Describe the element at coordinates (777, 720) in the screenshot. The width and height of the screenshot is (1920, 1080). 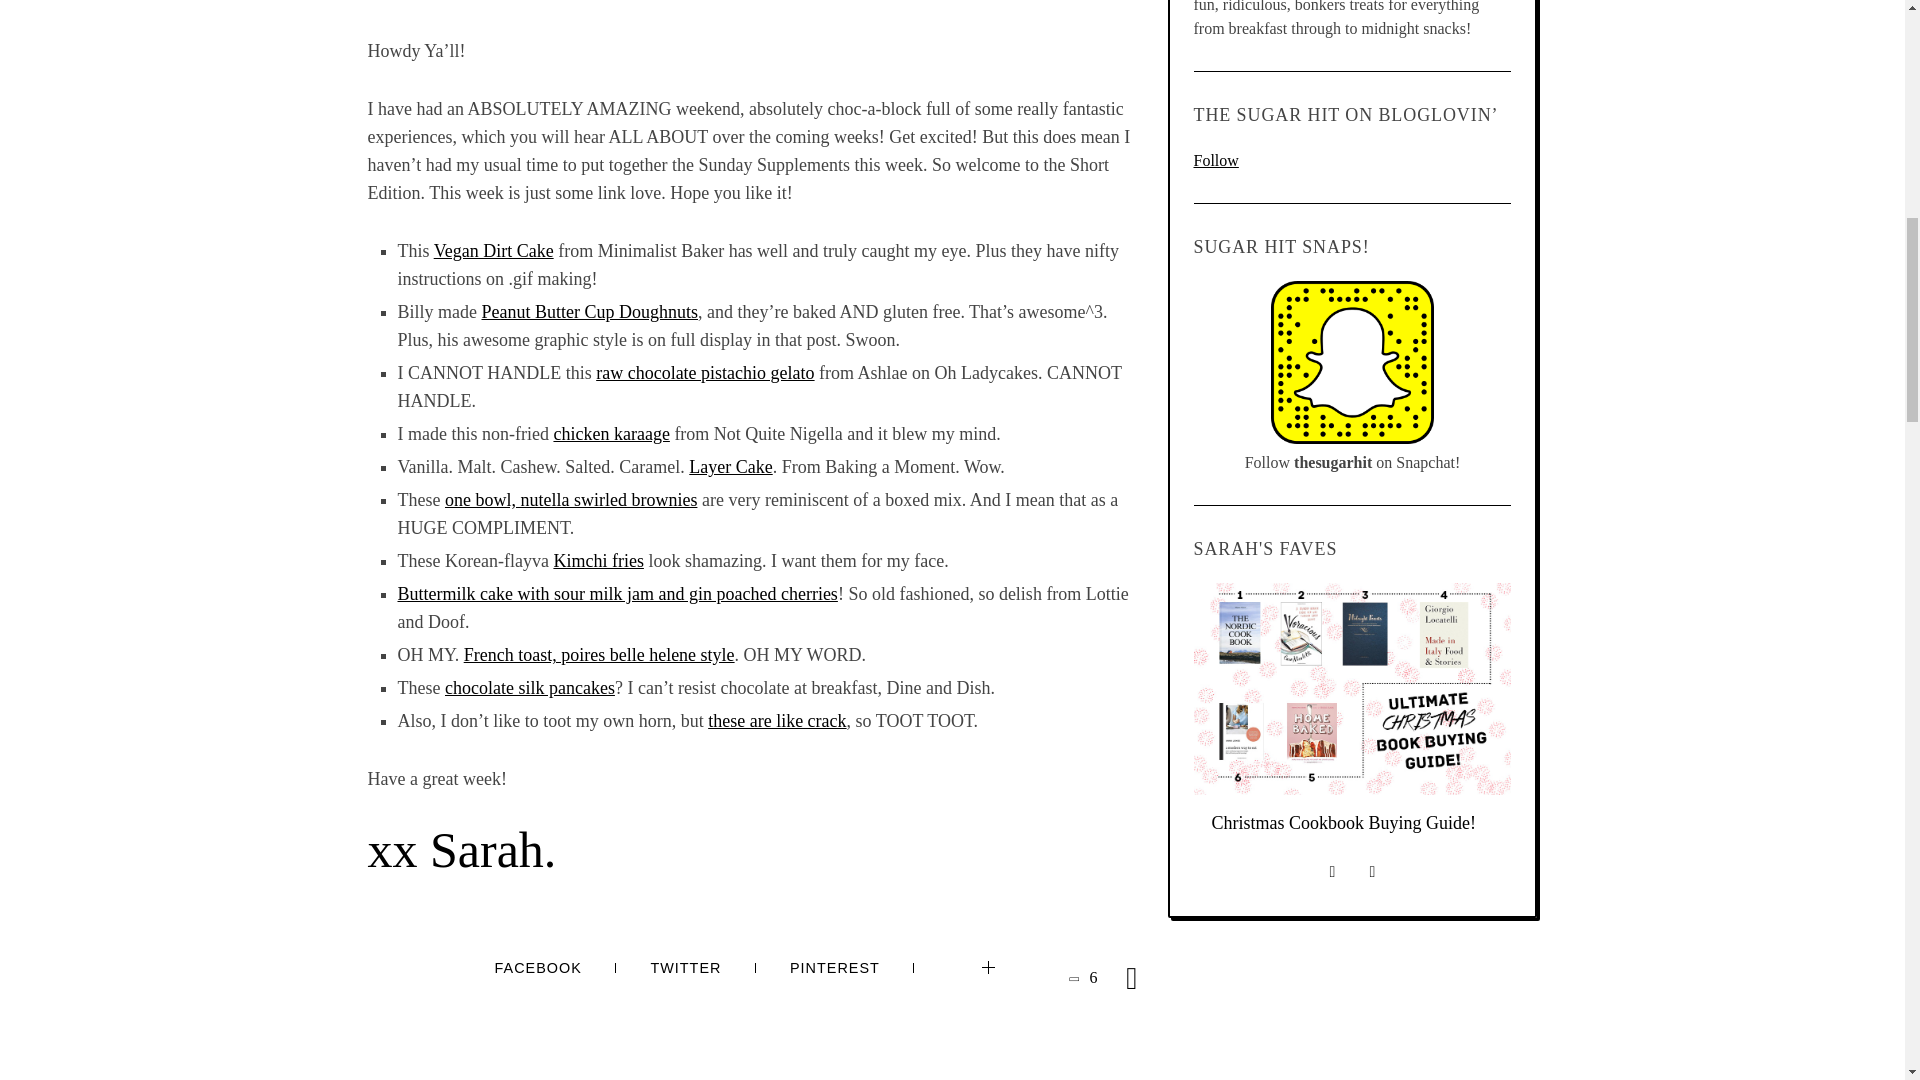
I see `Salty Maple Almond Praline` at that location.